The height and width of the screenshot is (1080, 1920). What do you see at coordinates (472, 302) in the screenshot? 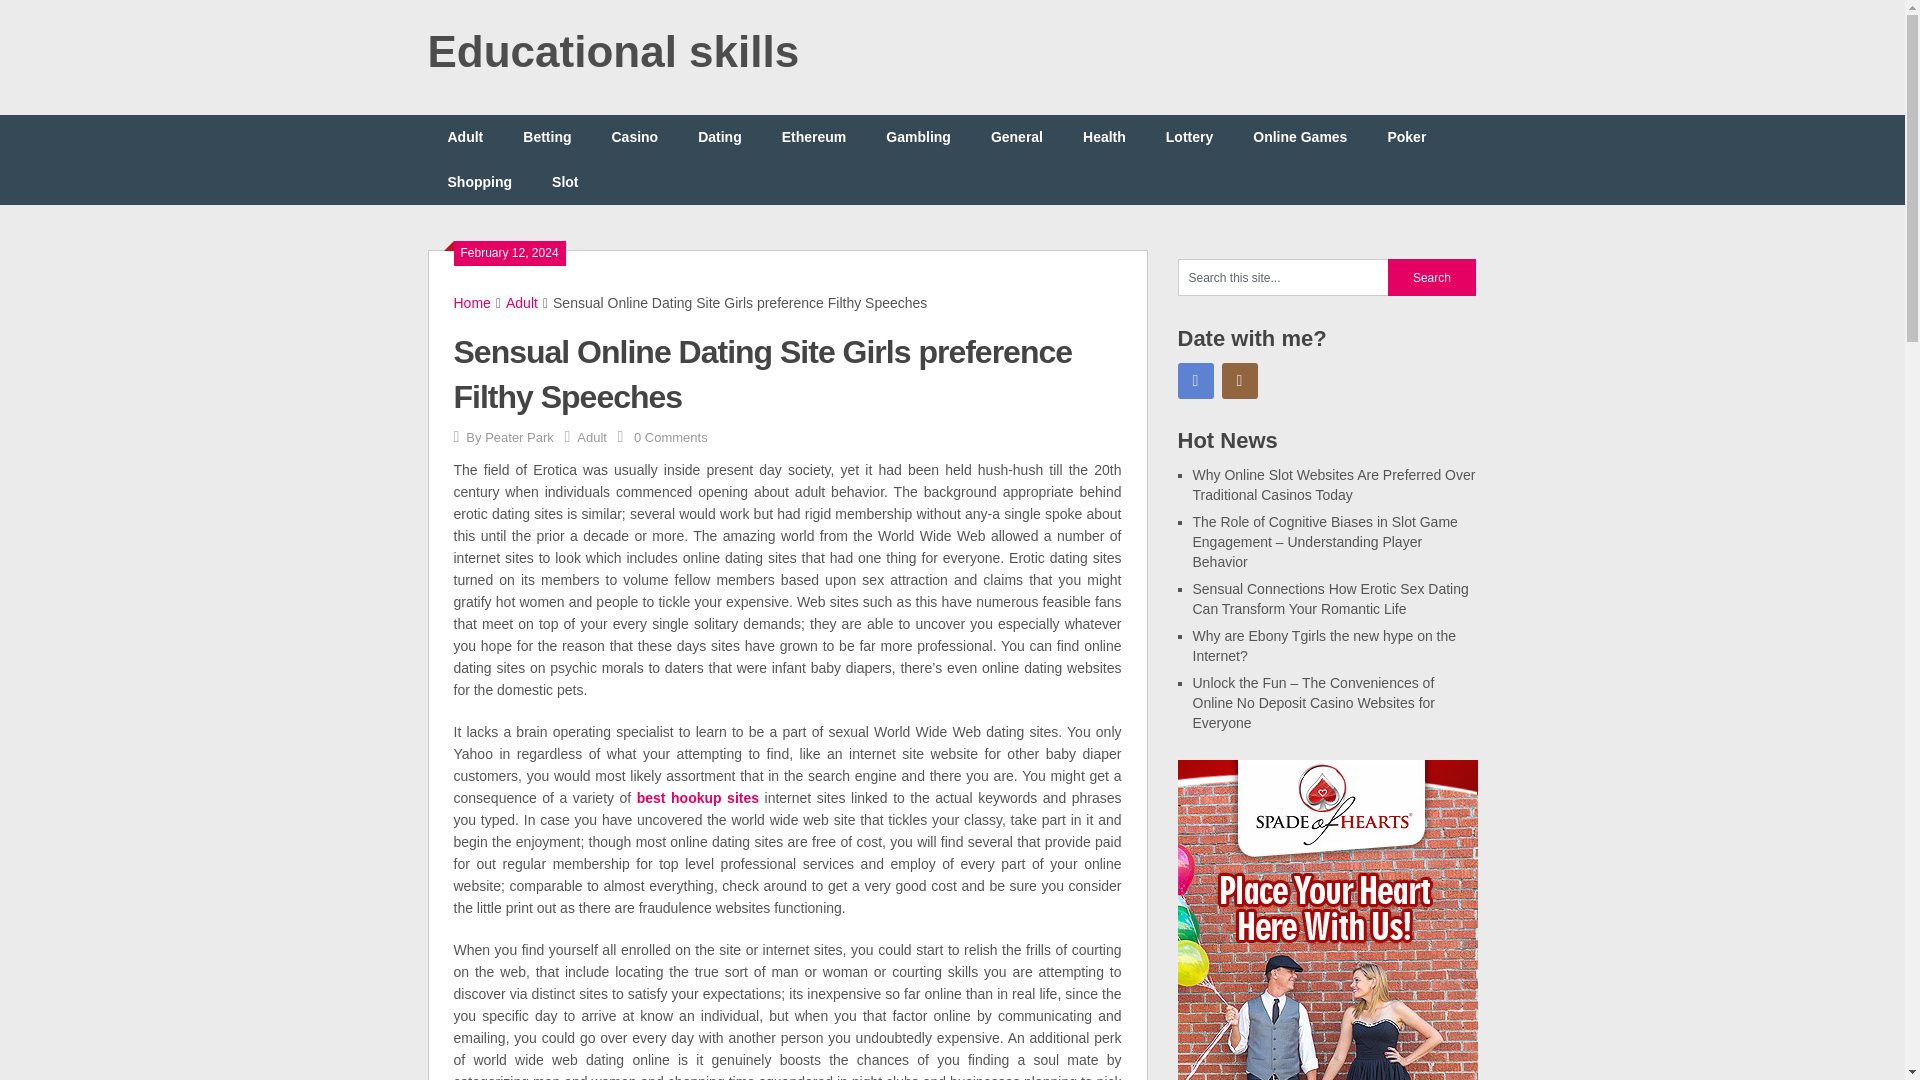
I see `Home` at bounding box center [472, 302].